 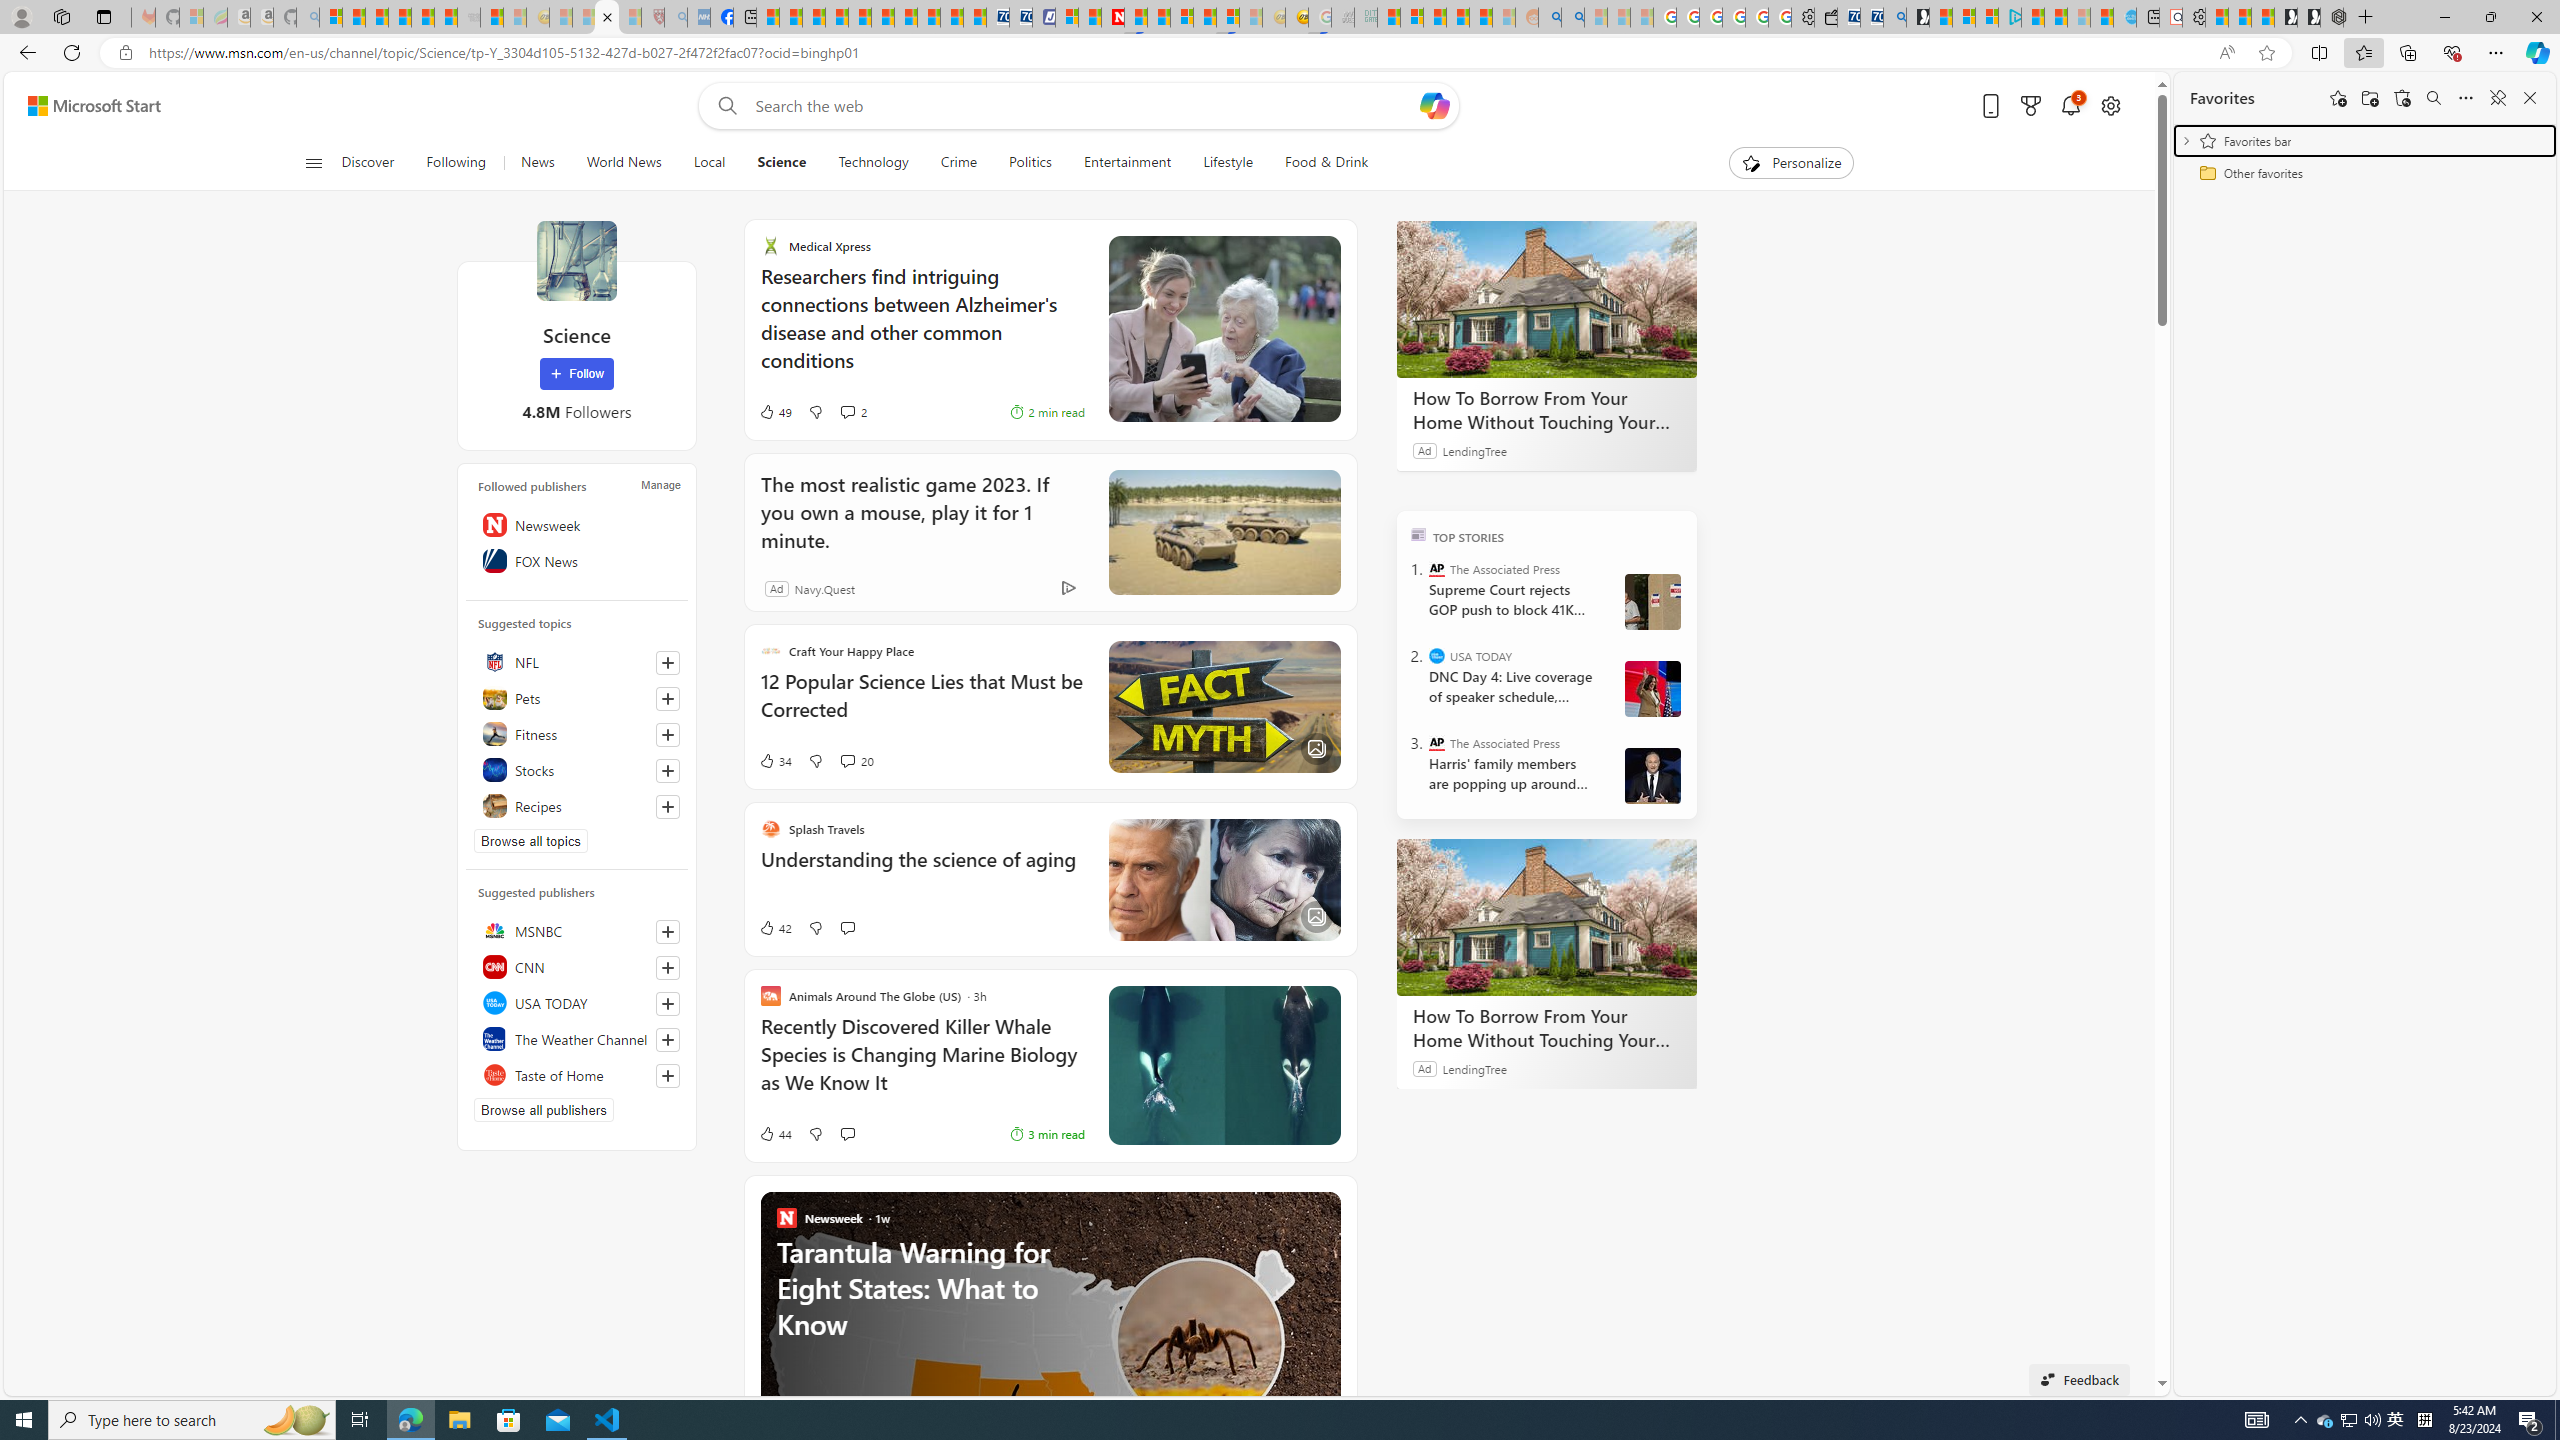 I want to click on Microsoft Start - Sleeping, so click(x=2078, y=17).